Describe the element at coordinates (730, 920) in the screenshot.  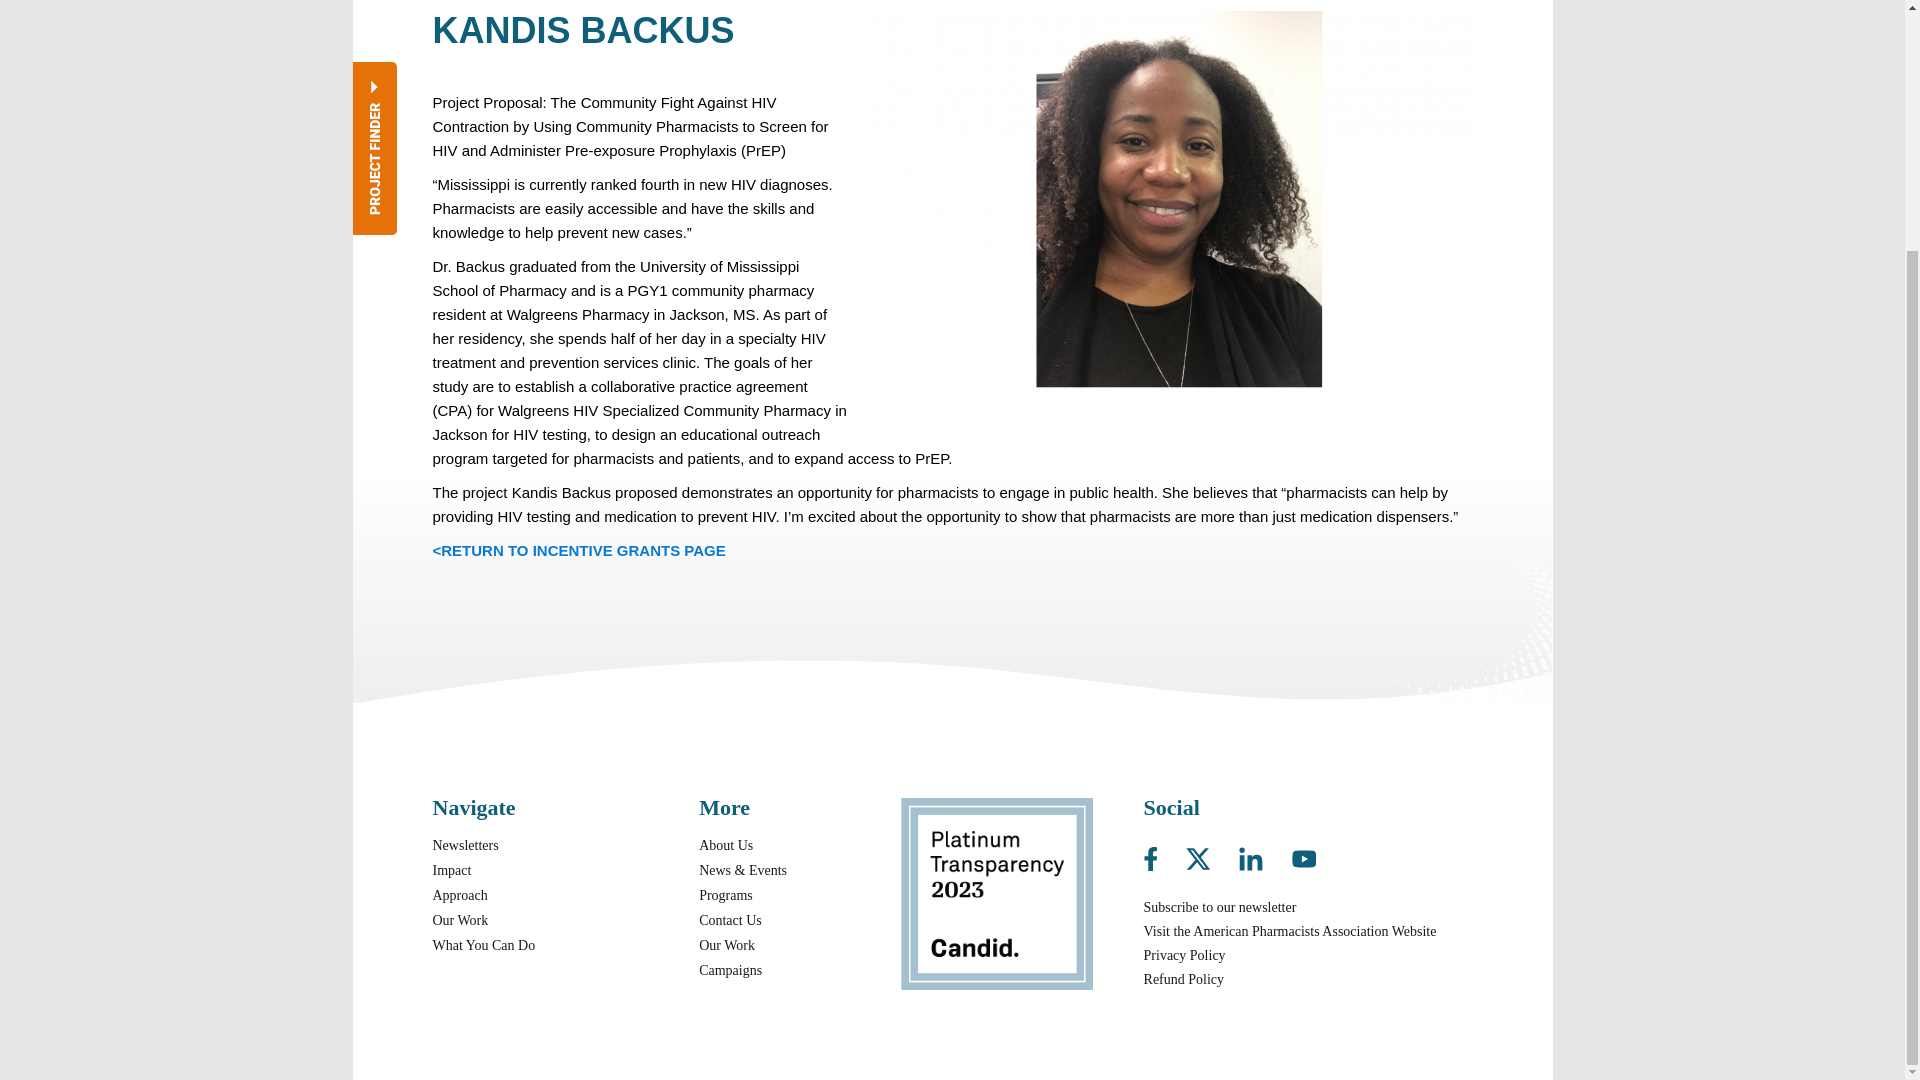
I see `Contact Us` at that location.